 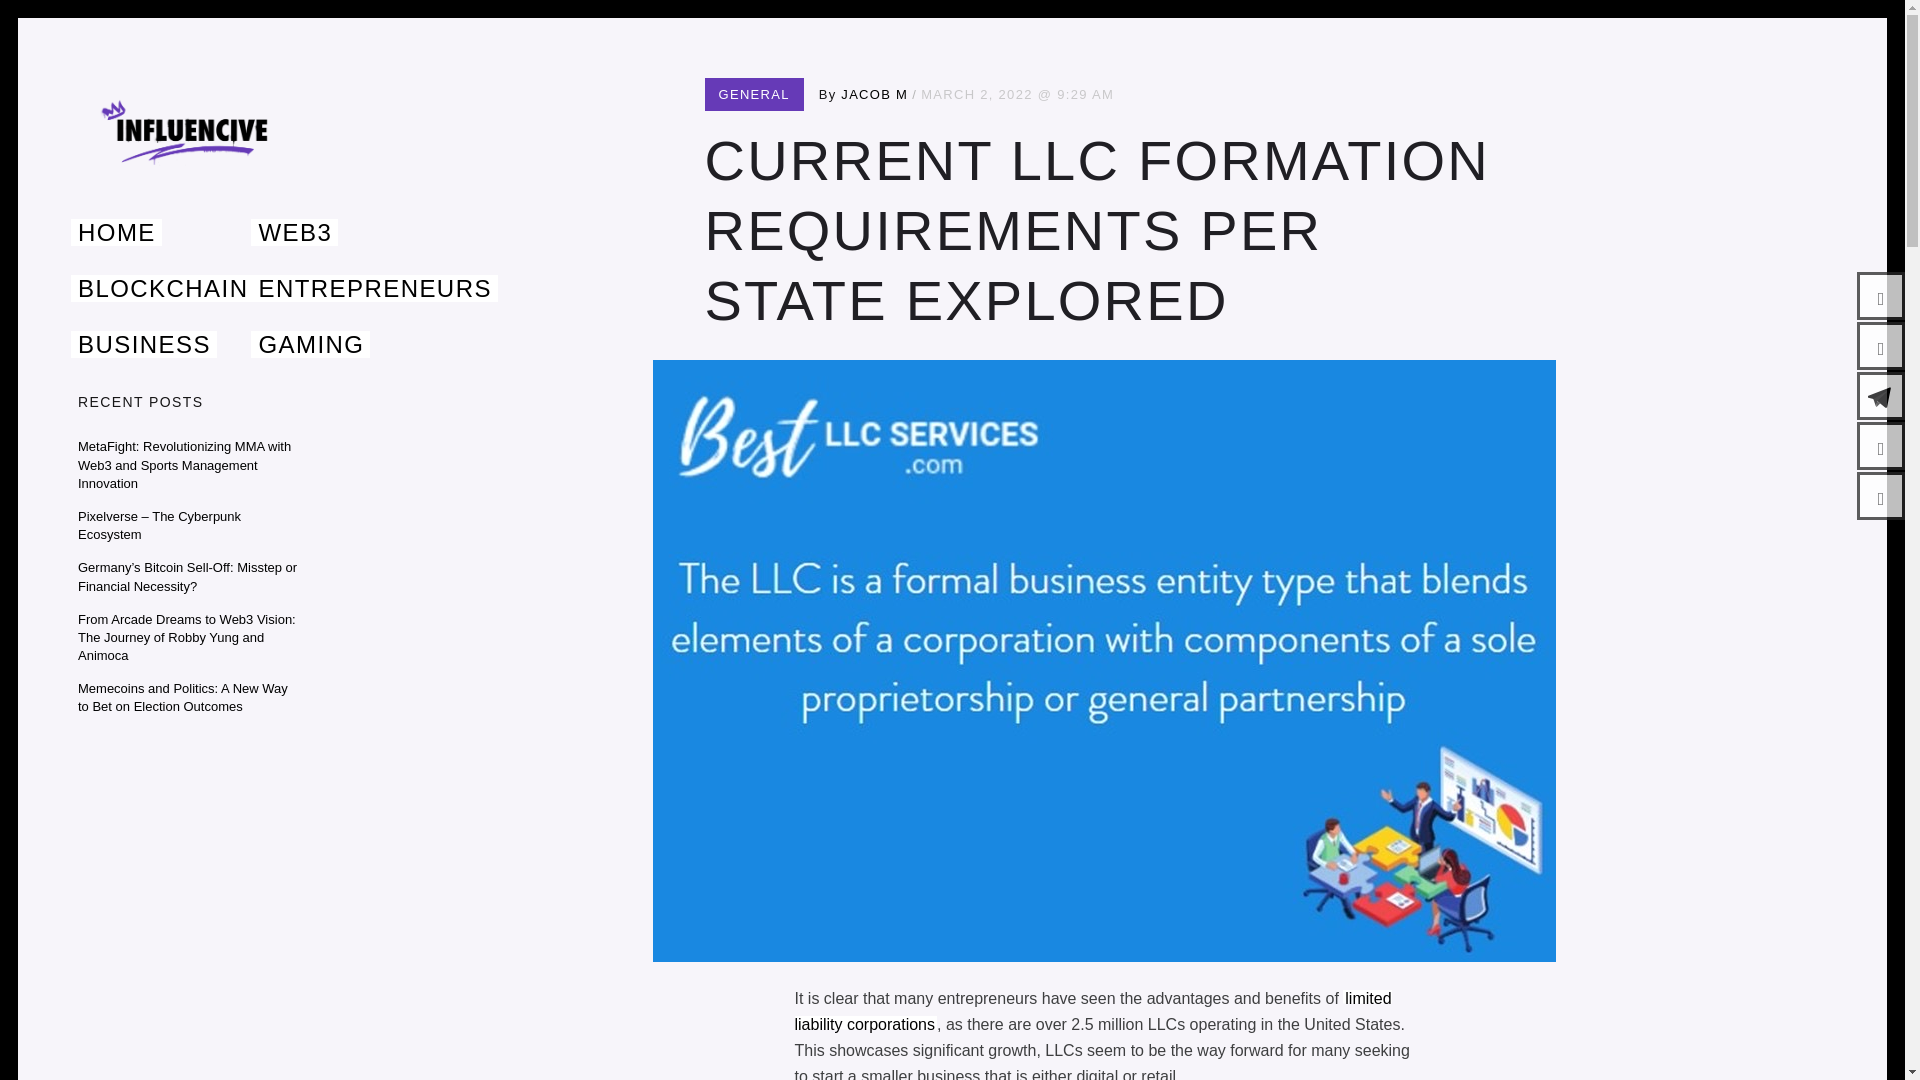 I want to click on HOME, so click(x=116, y=232).